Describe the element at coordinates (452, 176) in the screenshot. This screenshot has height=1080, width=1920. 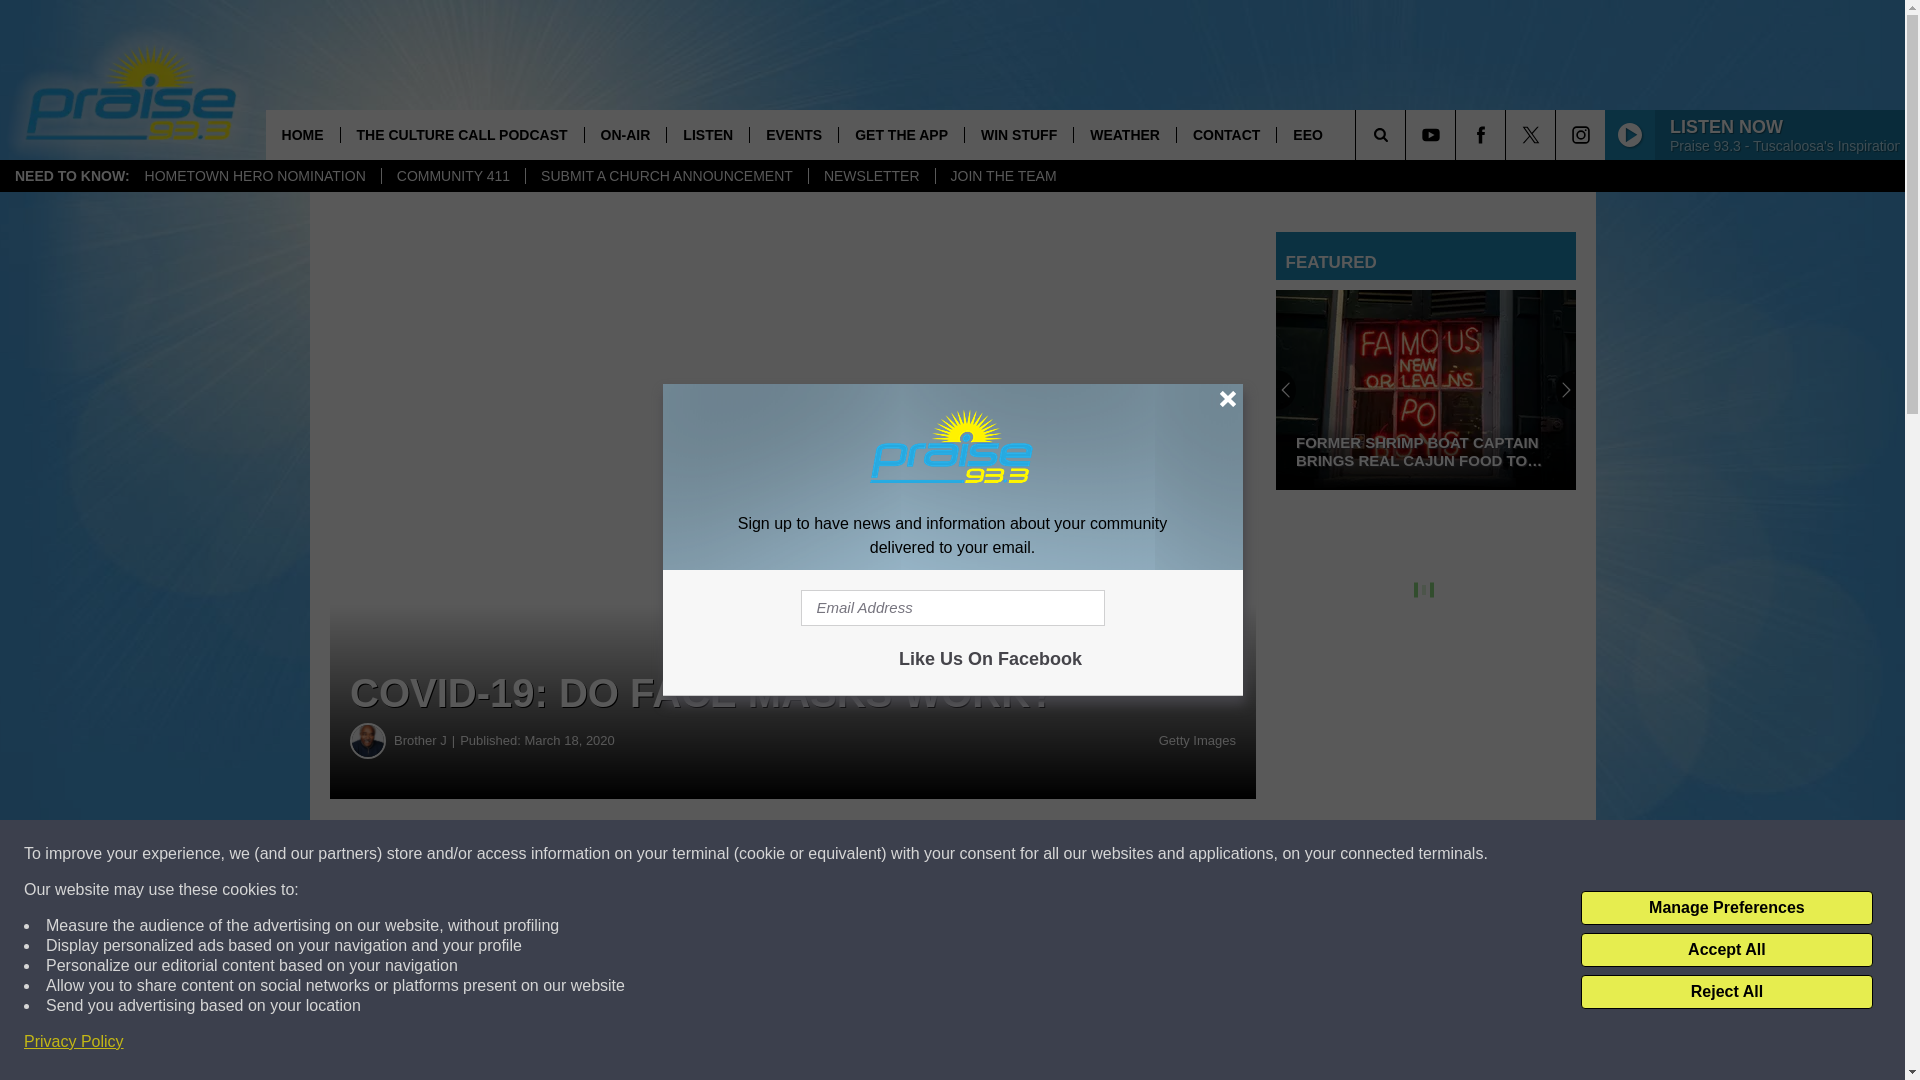
I see `COMMUNITY 411` at that location.